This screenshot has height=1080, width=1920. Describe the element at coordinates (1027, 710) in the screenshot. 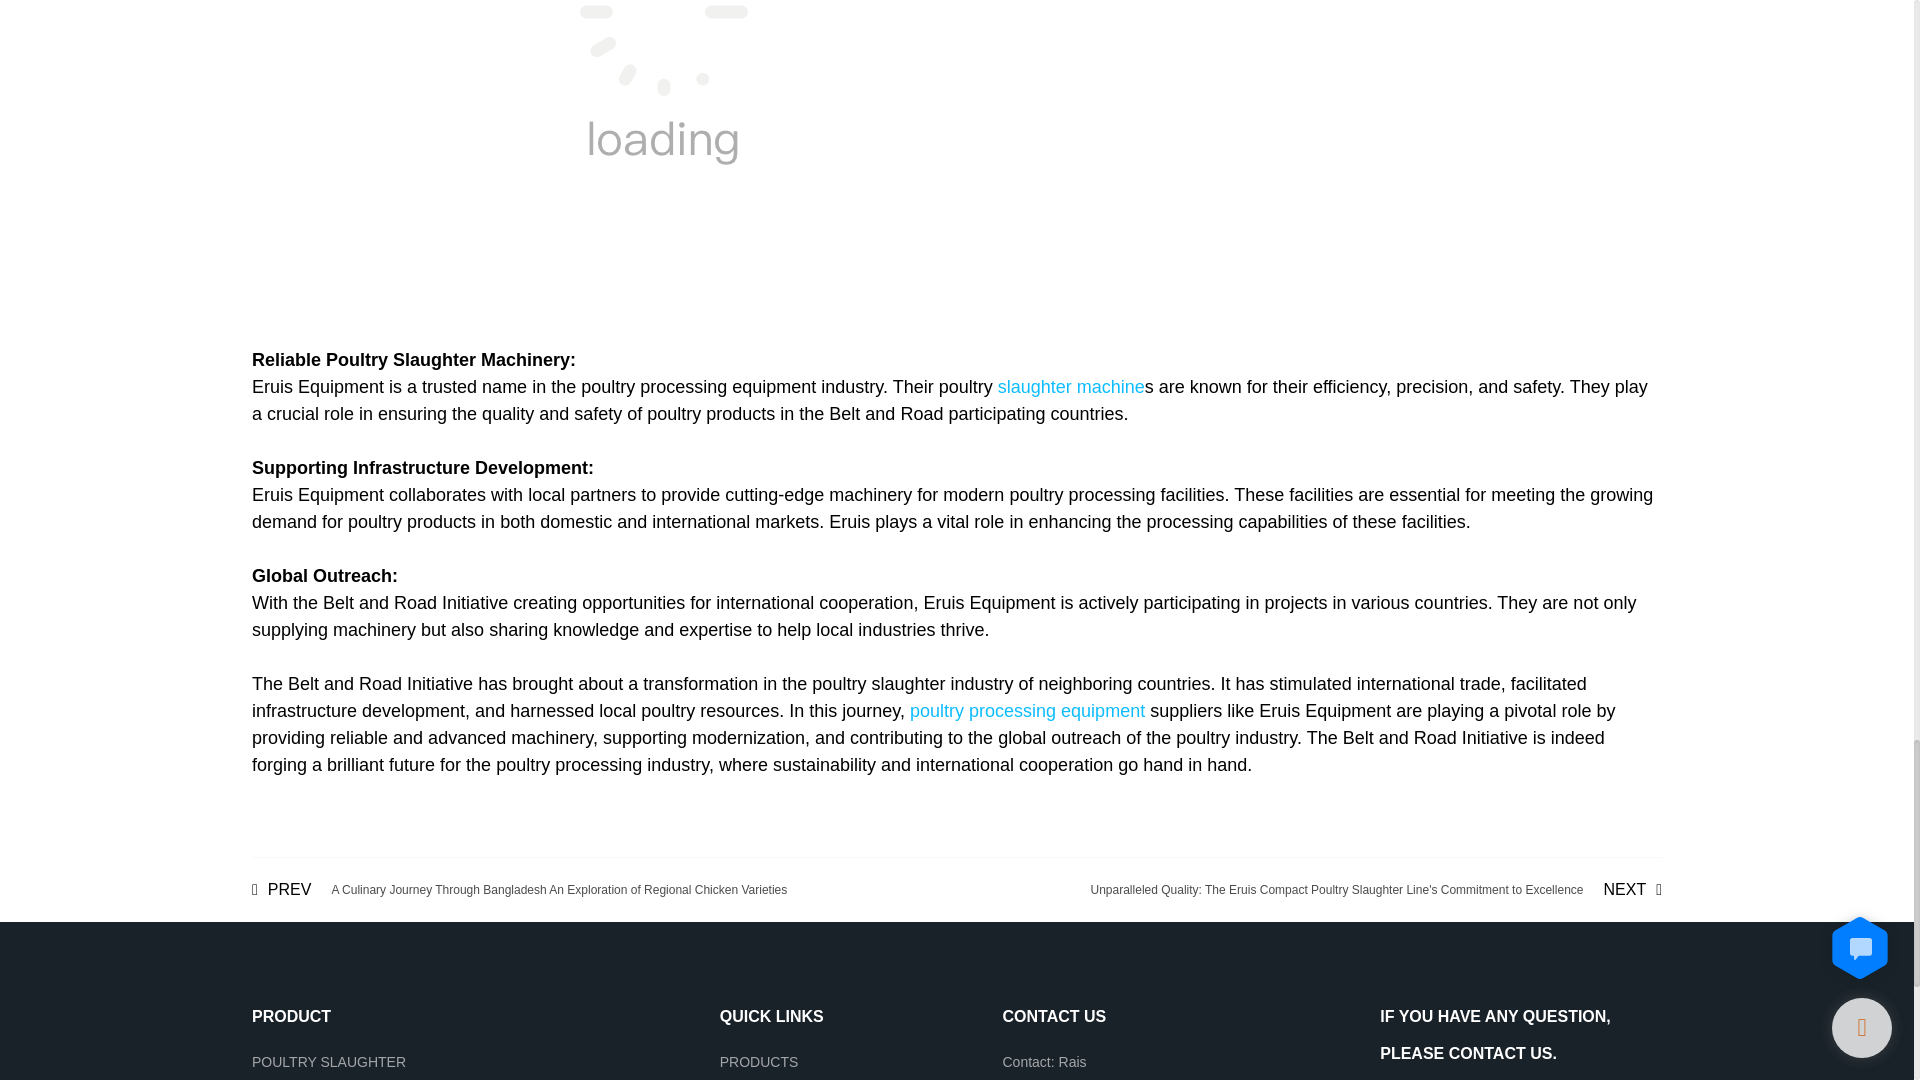

I see `poultry processing equipment` at that location.